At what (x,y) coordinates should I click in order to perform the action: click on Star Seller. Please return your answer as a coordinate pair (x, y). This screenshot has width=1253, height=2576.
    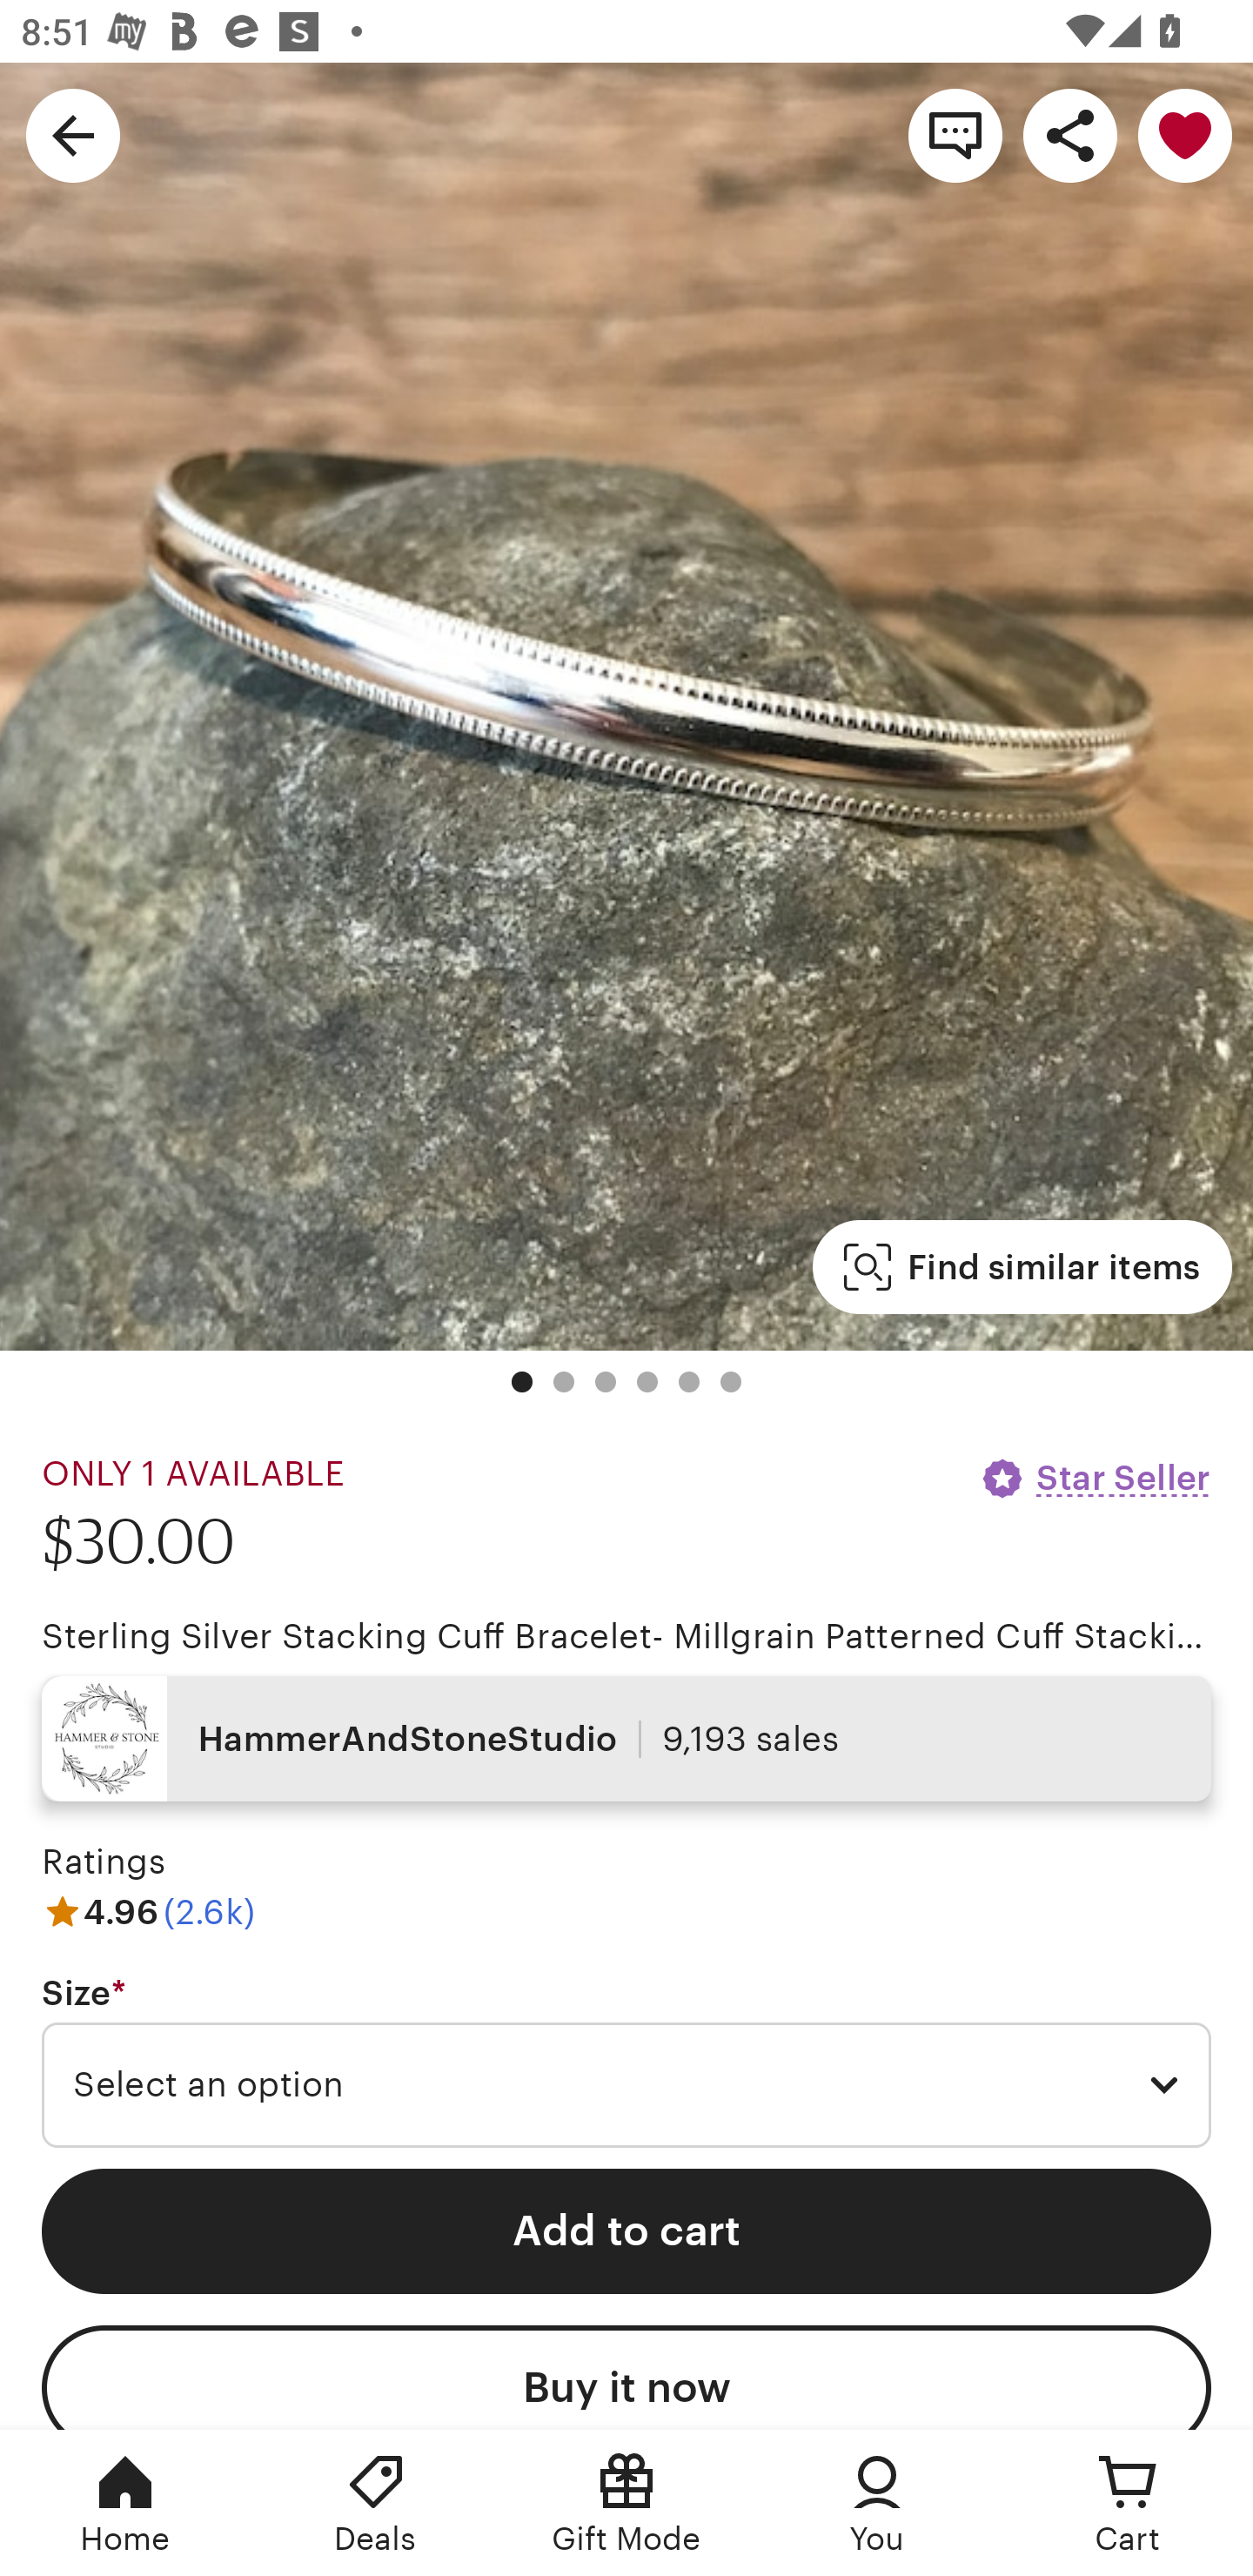
    Looking at the image, I should click on (1095, 1478).